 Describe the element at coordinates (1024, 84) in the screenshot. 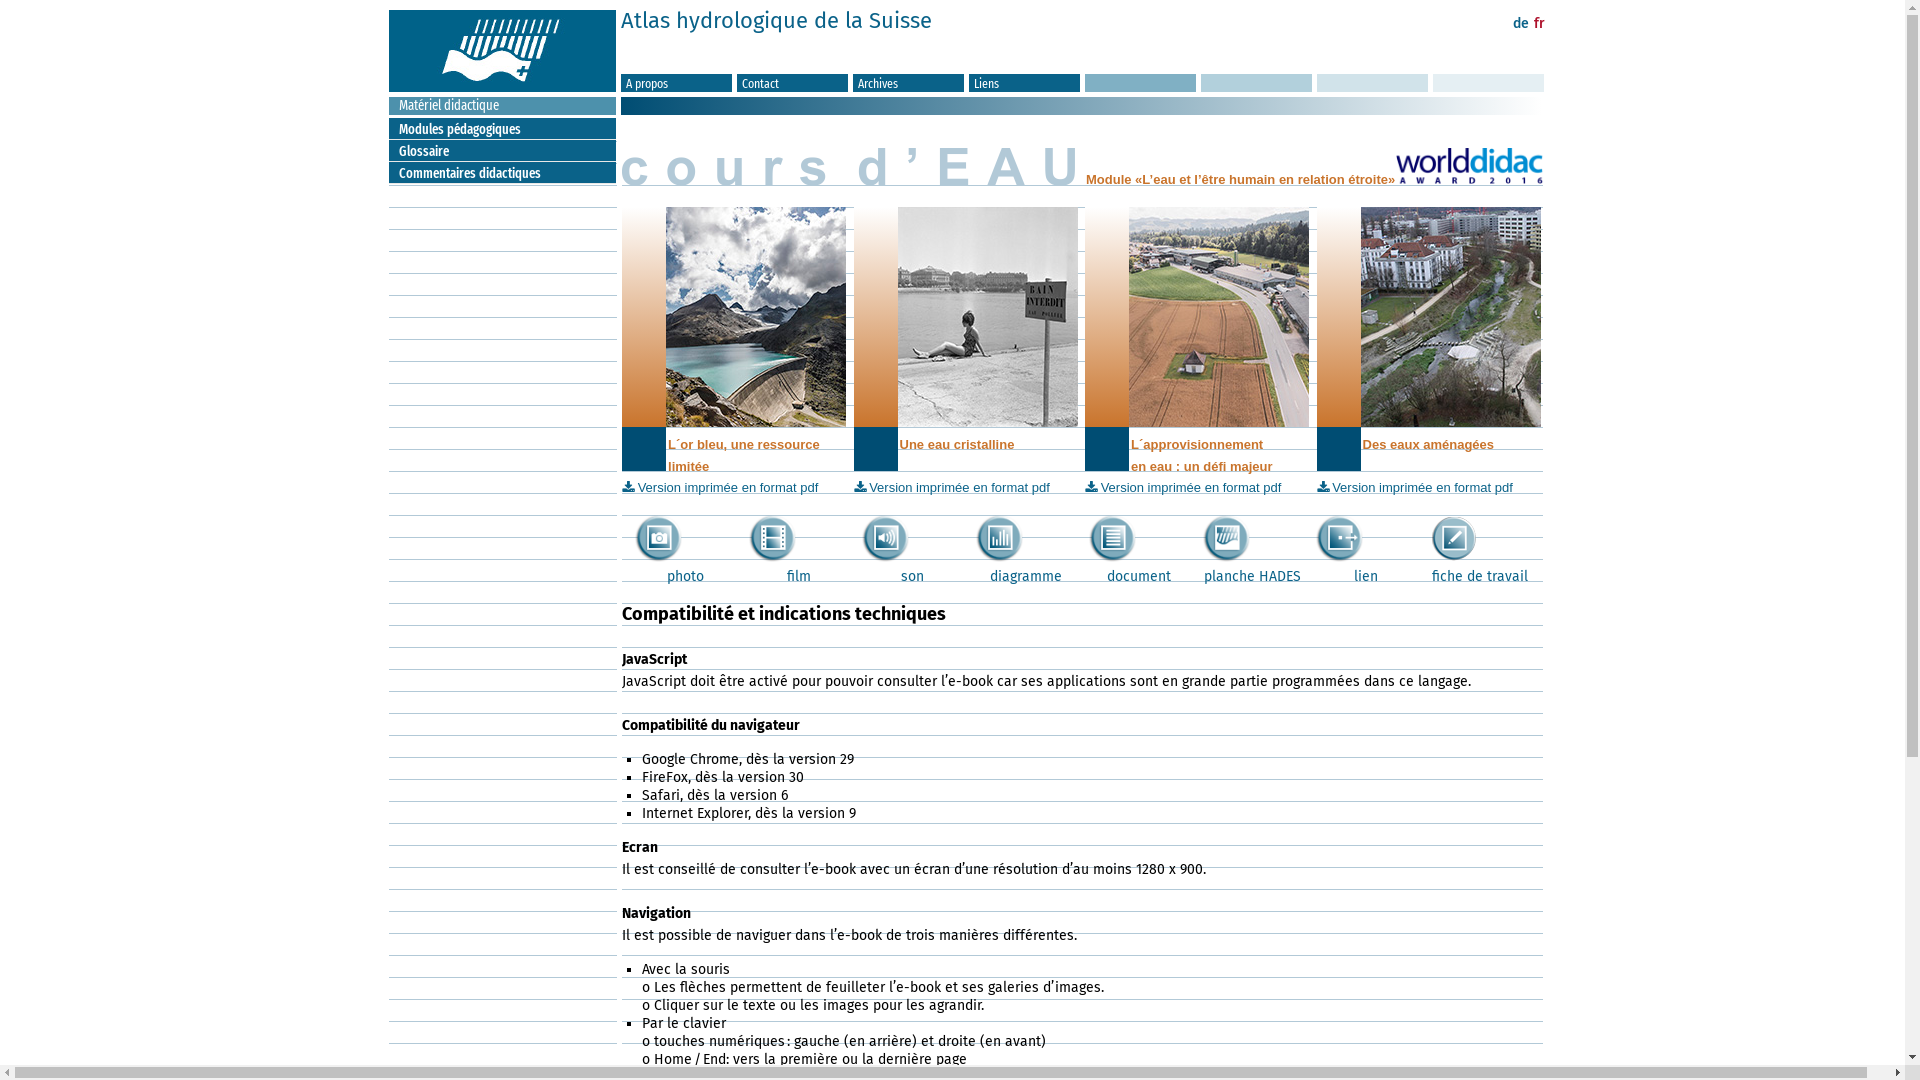

I see `Liens` at that location.